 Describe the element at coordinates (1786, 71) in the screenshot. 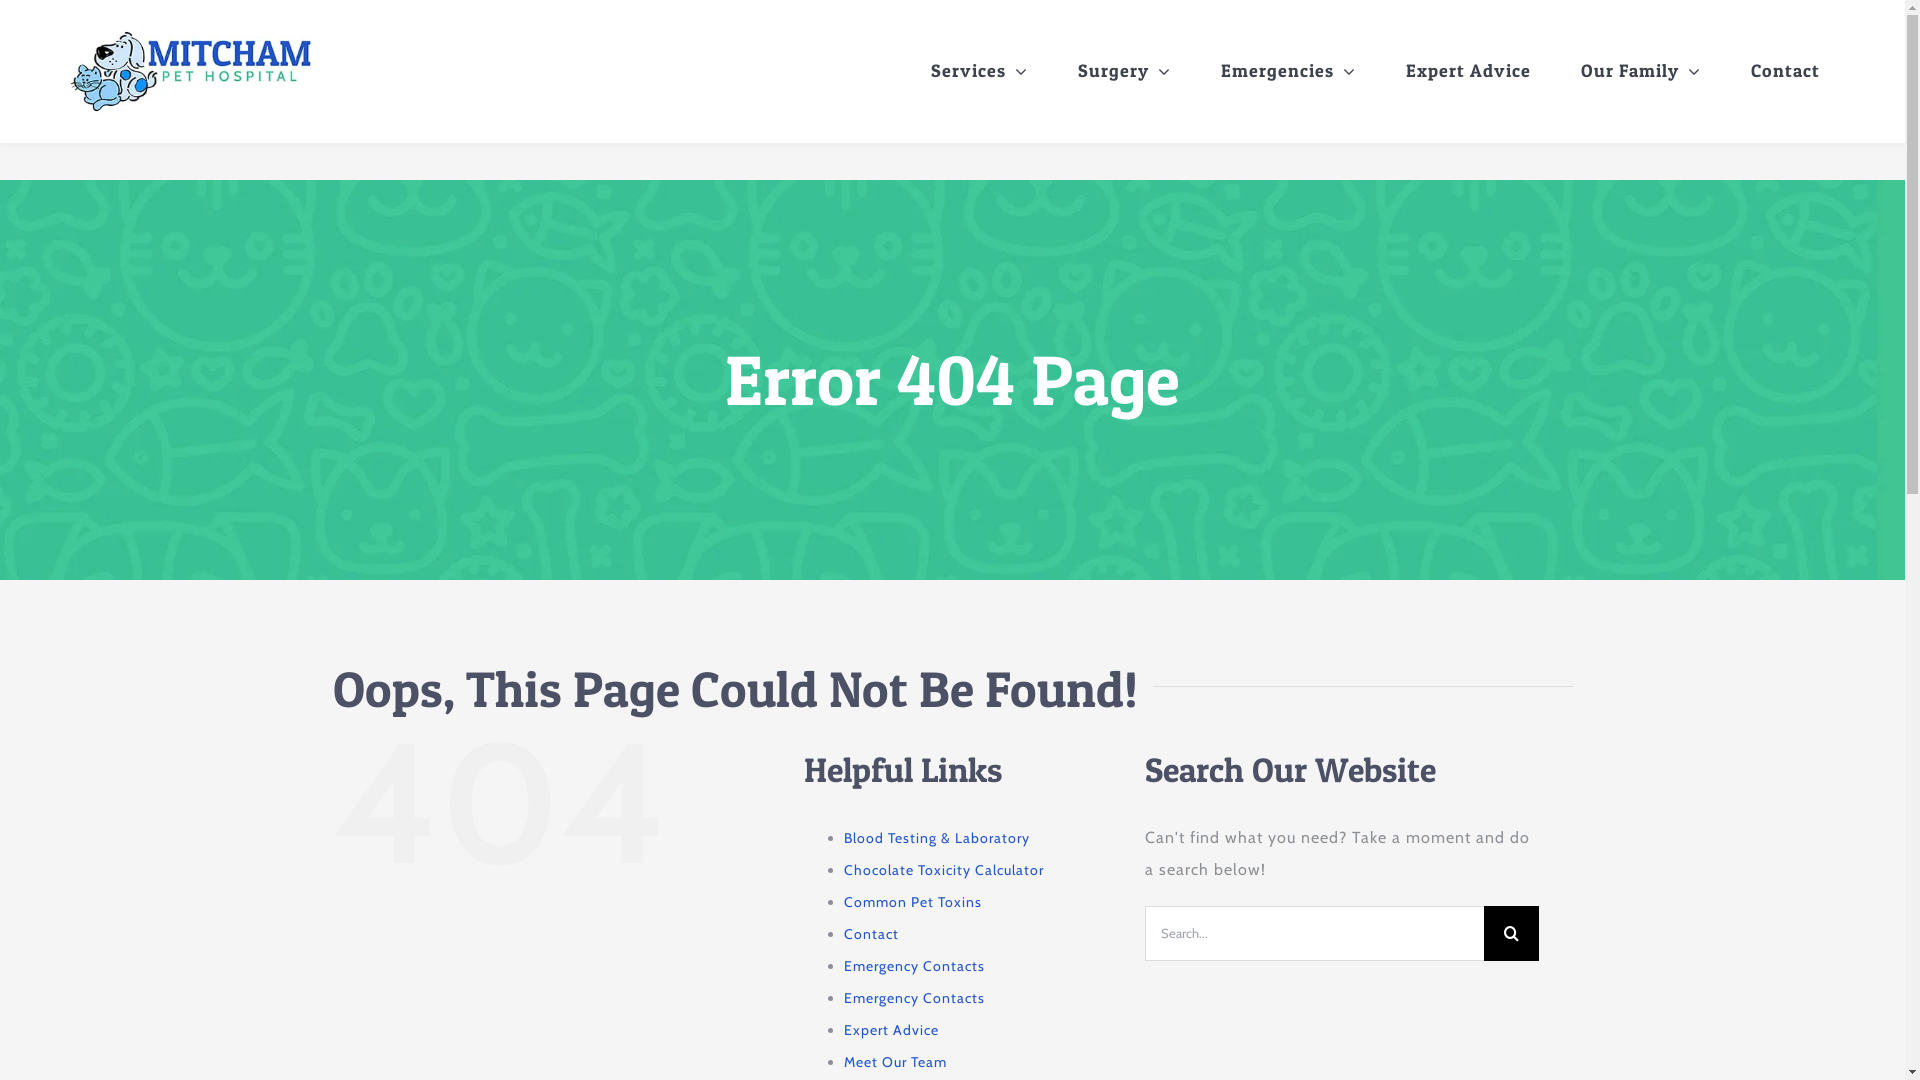

I see `Contact` at that location.